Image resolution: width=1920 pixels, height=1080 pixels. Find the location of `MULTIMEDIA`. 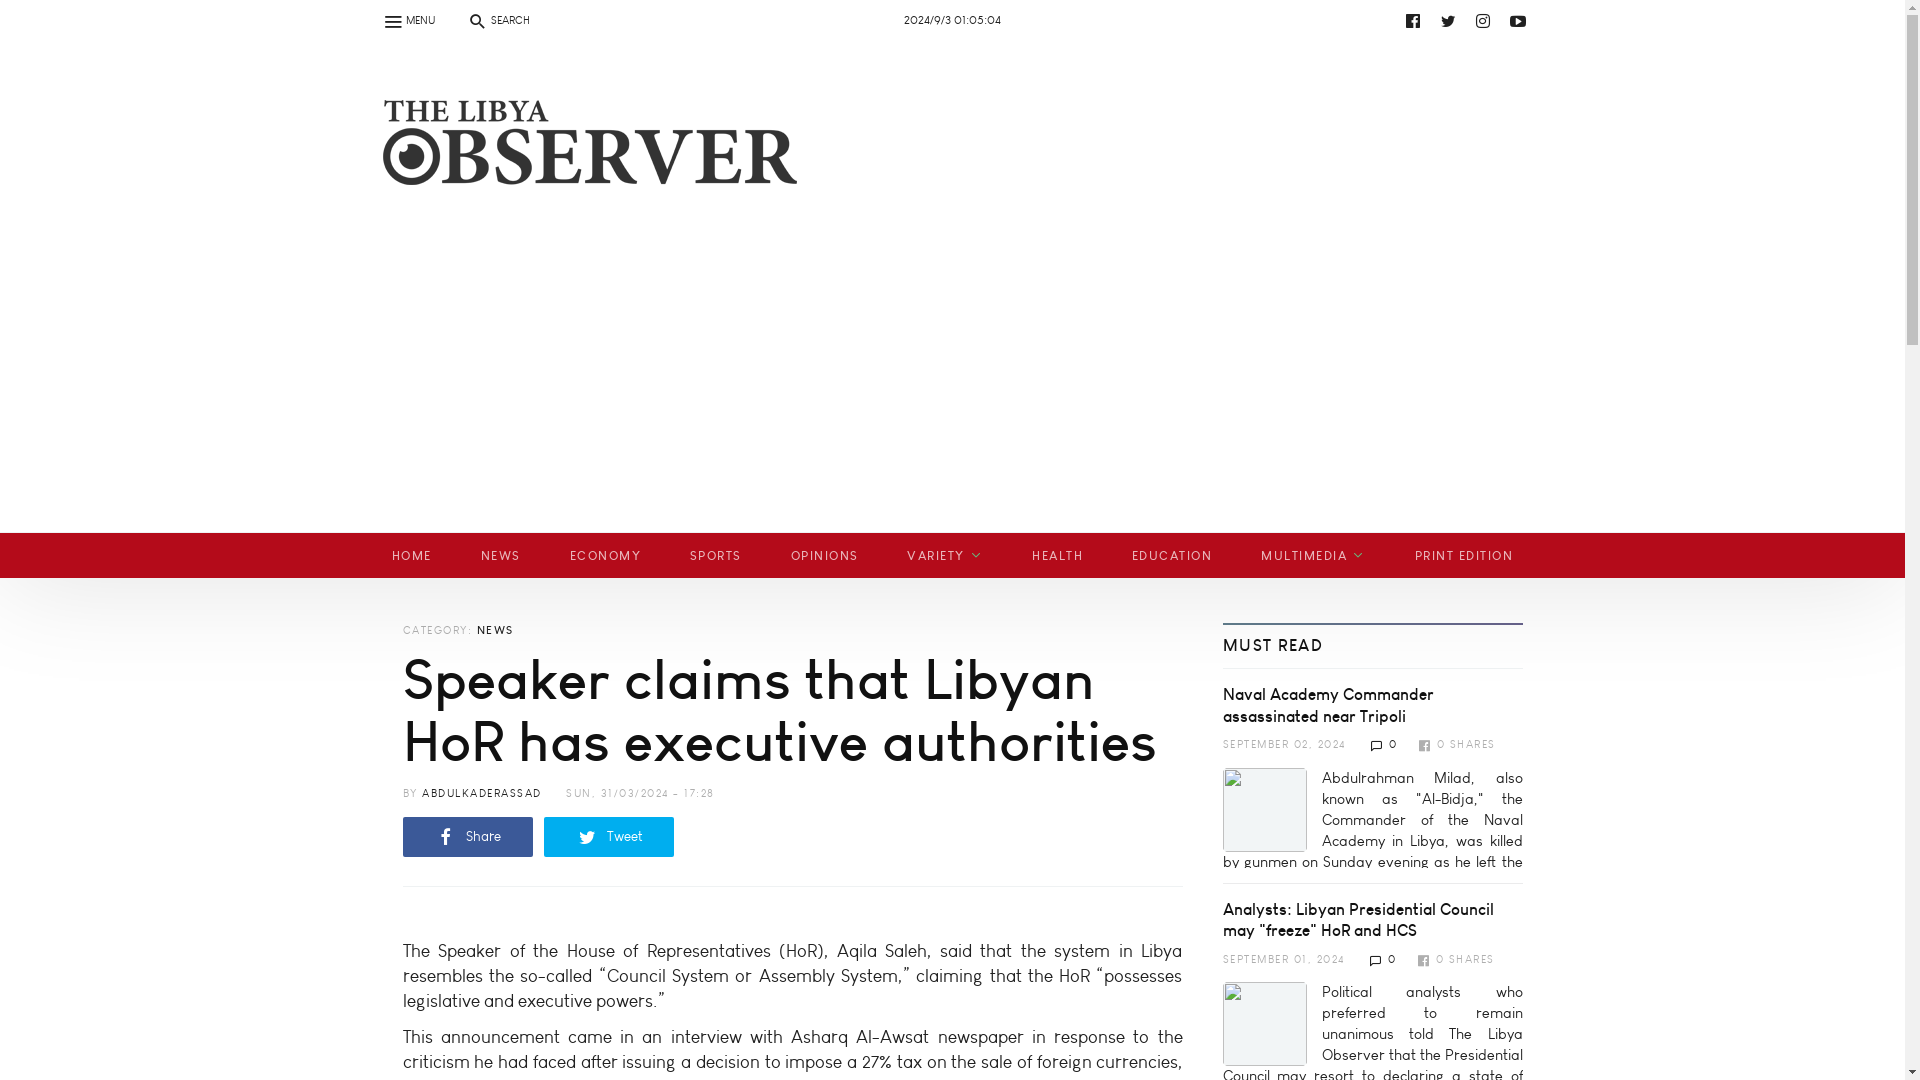

MULTIMEDIA is located at coordinates (1313, 555).